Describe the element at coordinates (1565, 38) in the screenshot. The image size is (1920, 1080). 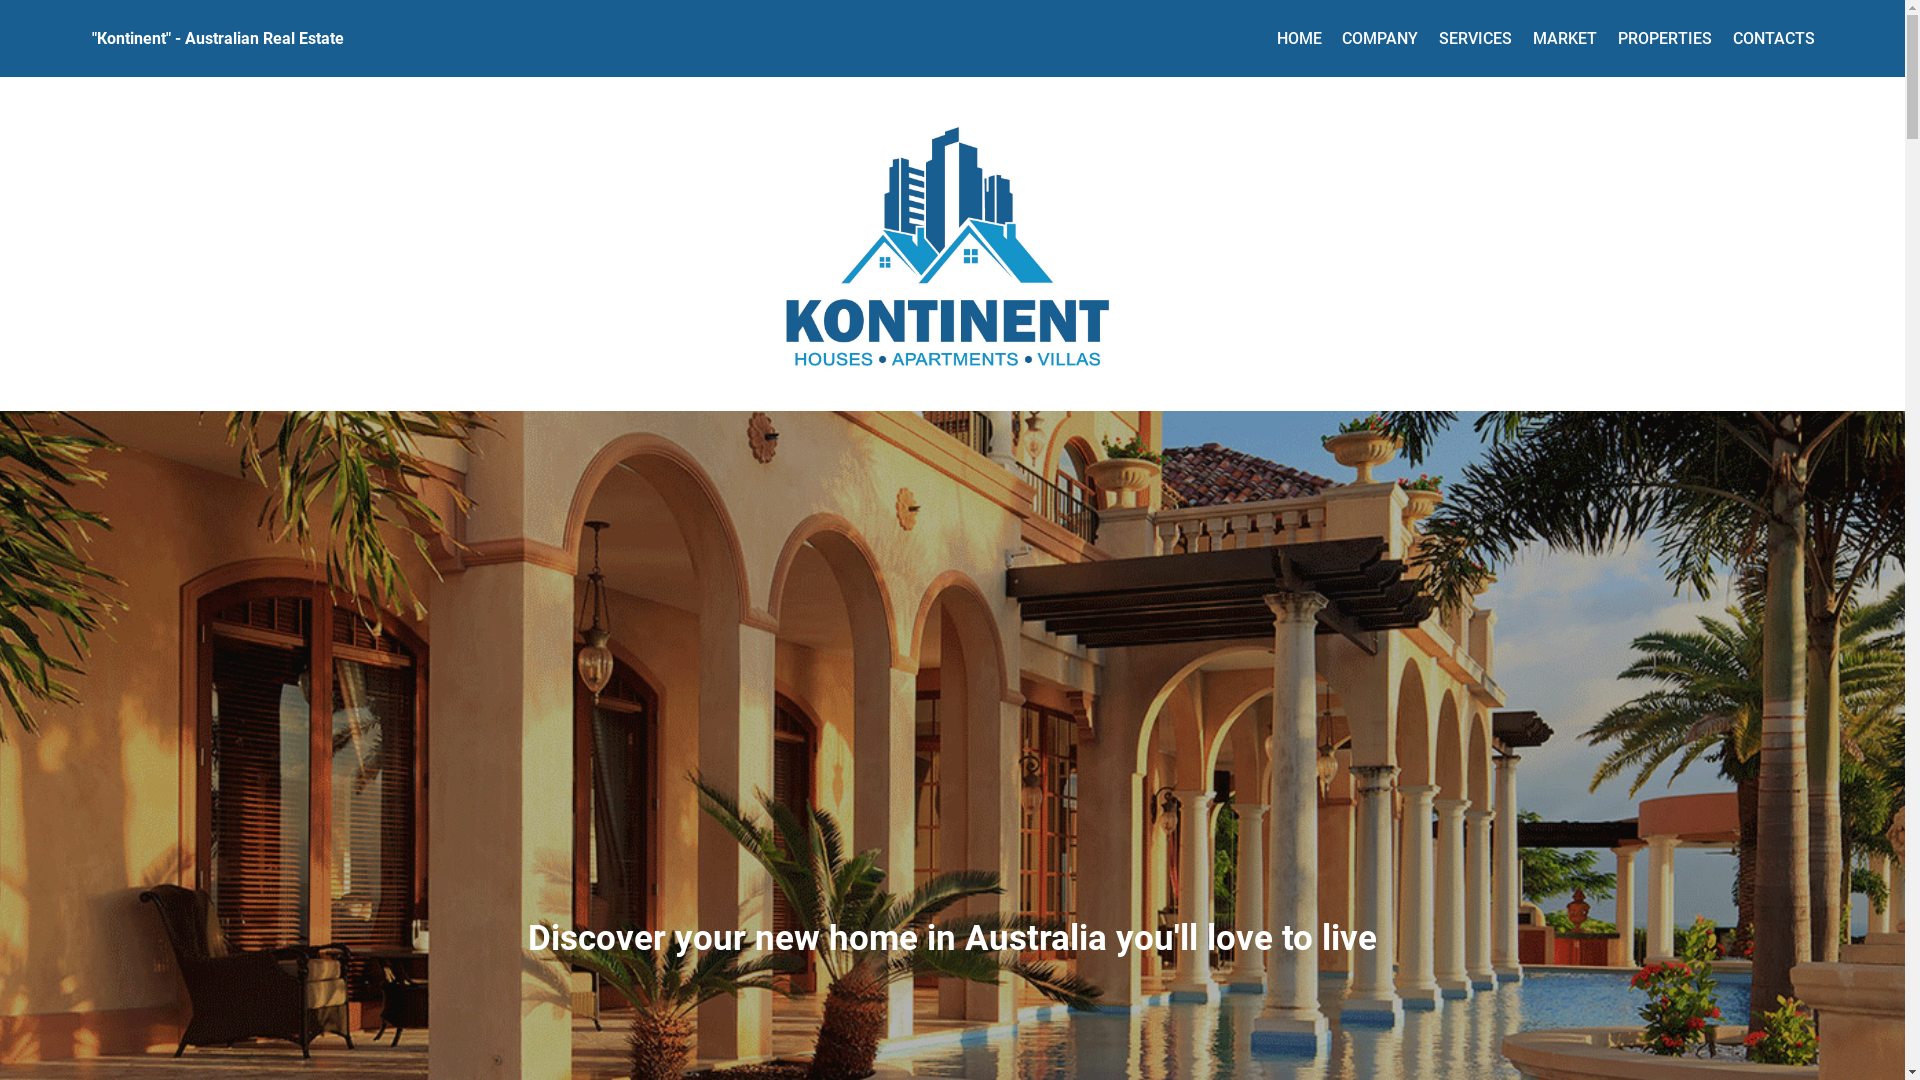
I see `MARKET` at that location.